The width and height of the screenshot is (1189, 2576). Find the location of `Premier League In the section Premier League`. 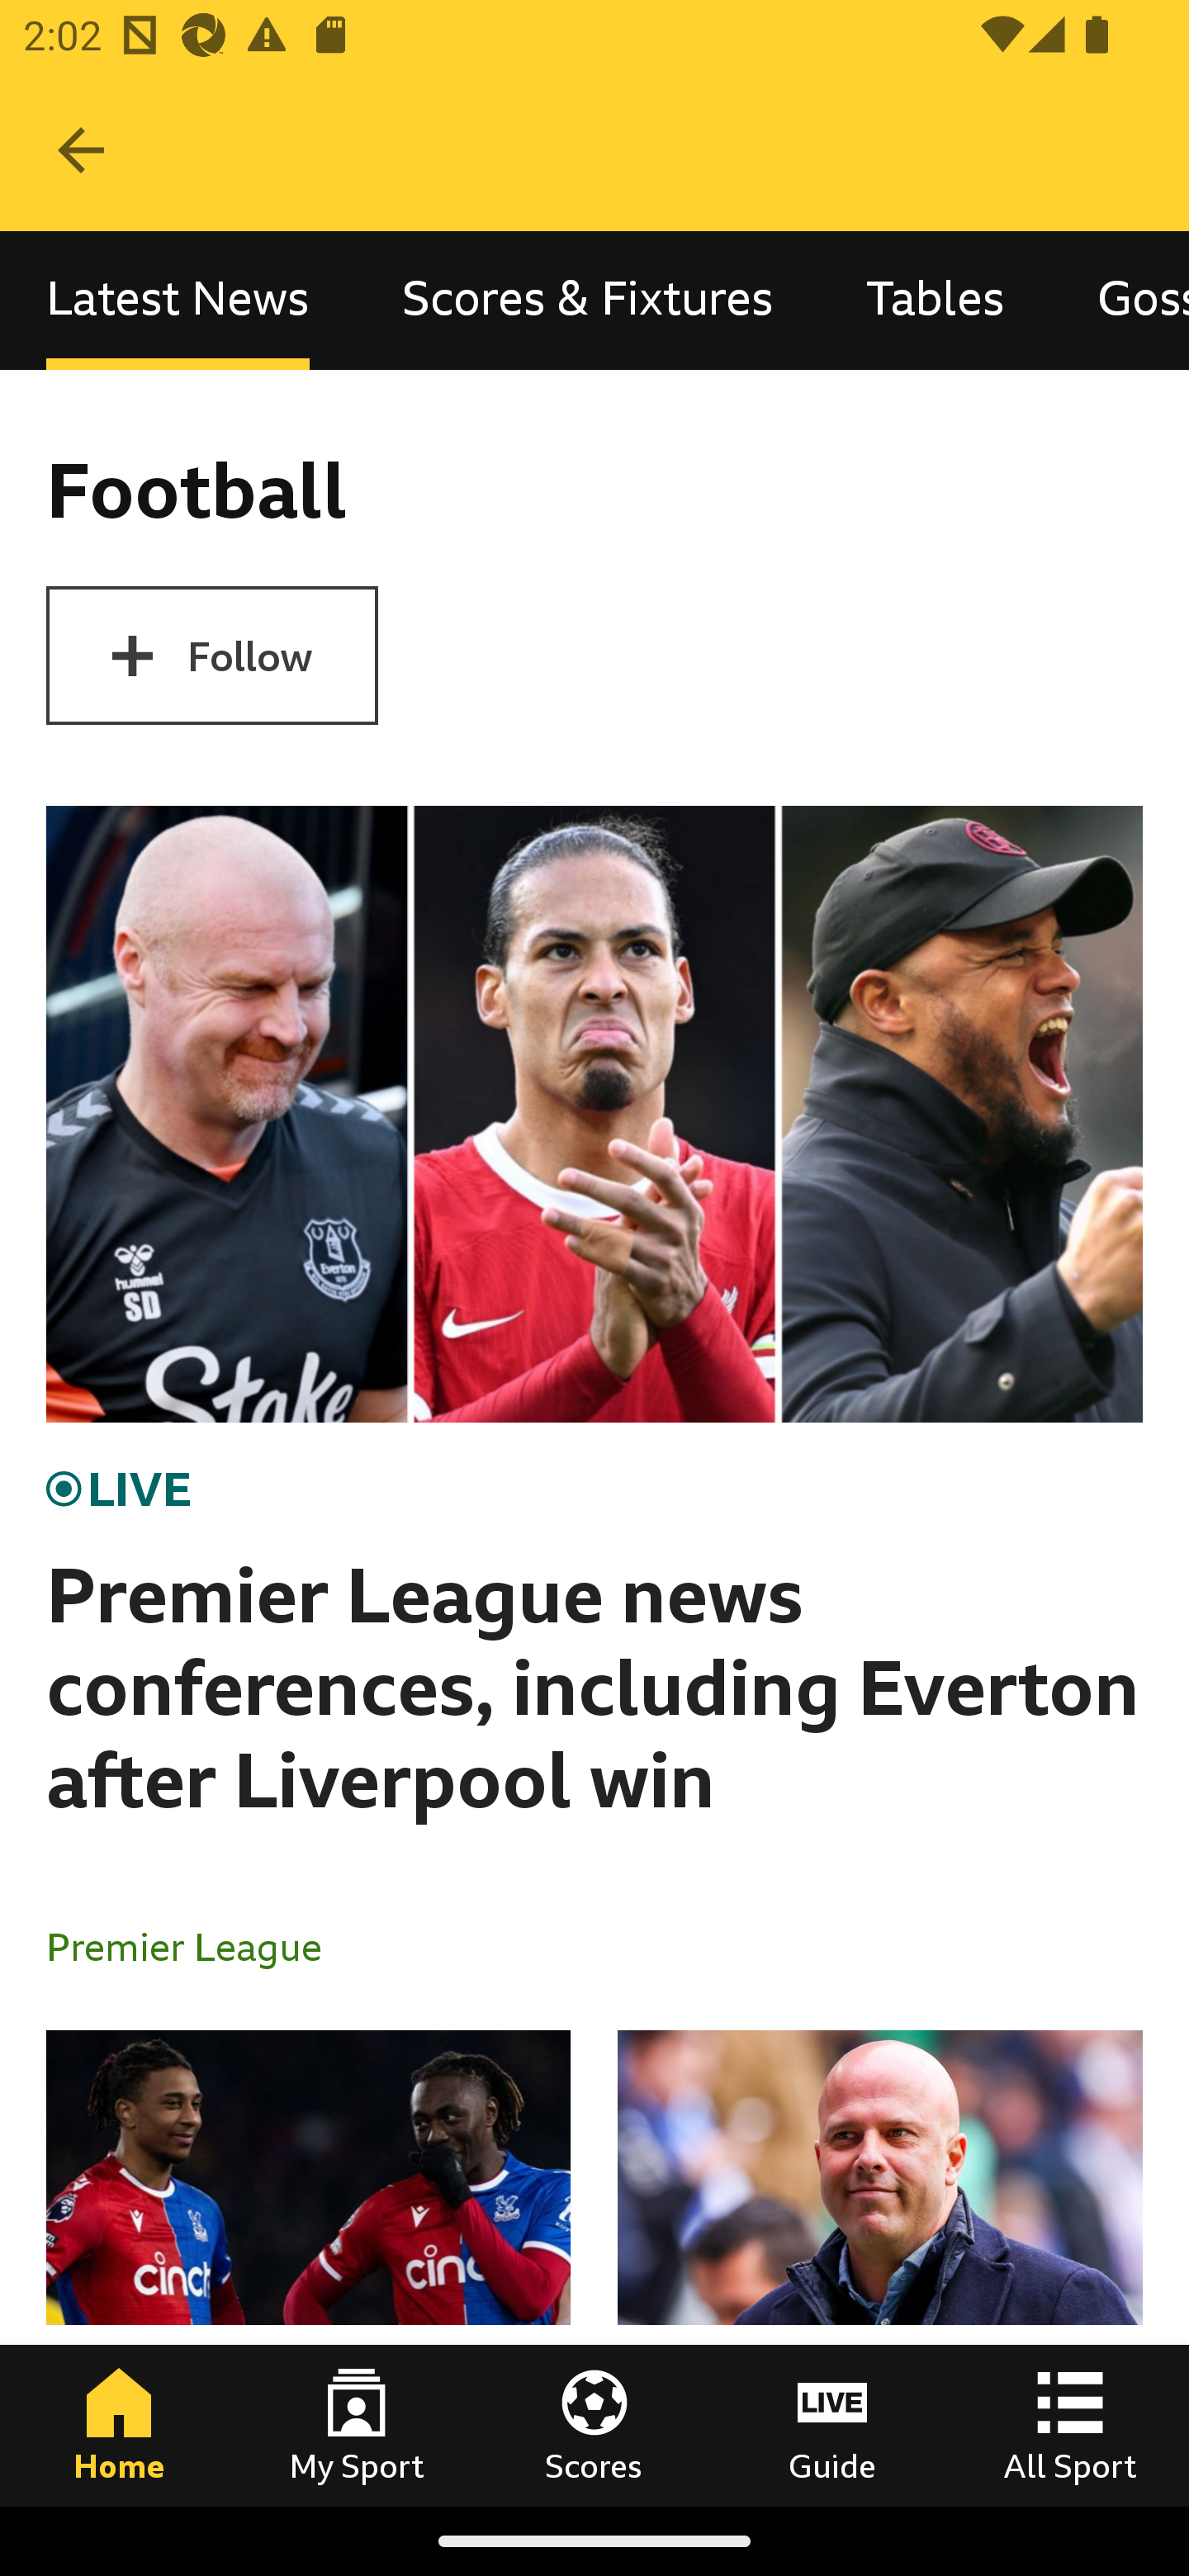

Premier League In the section Premier League is located at coordinates (197, 1945).